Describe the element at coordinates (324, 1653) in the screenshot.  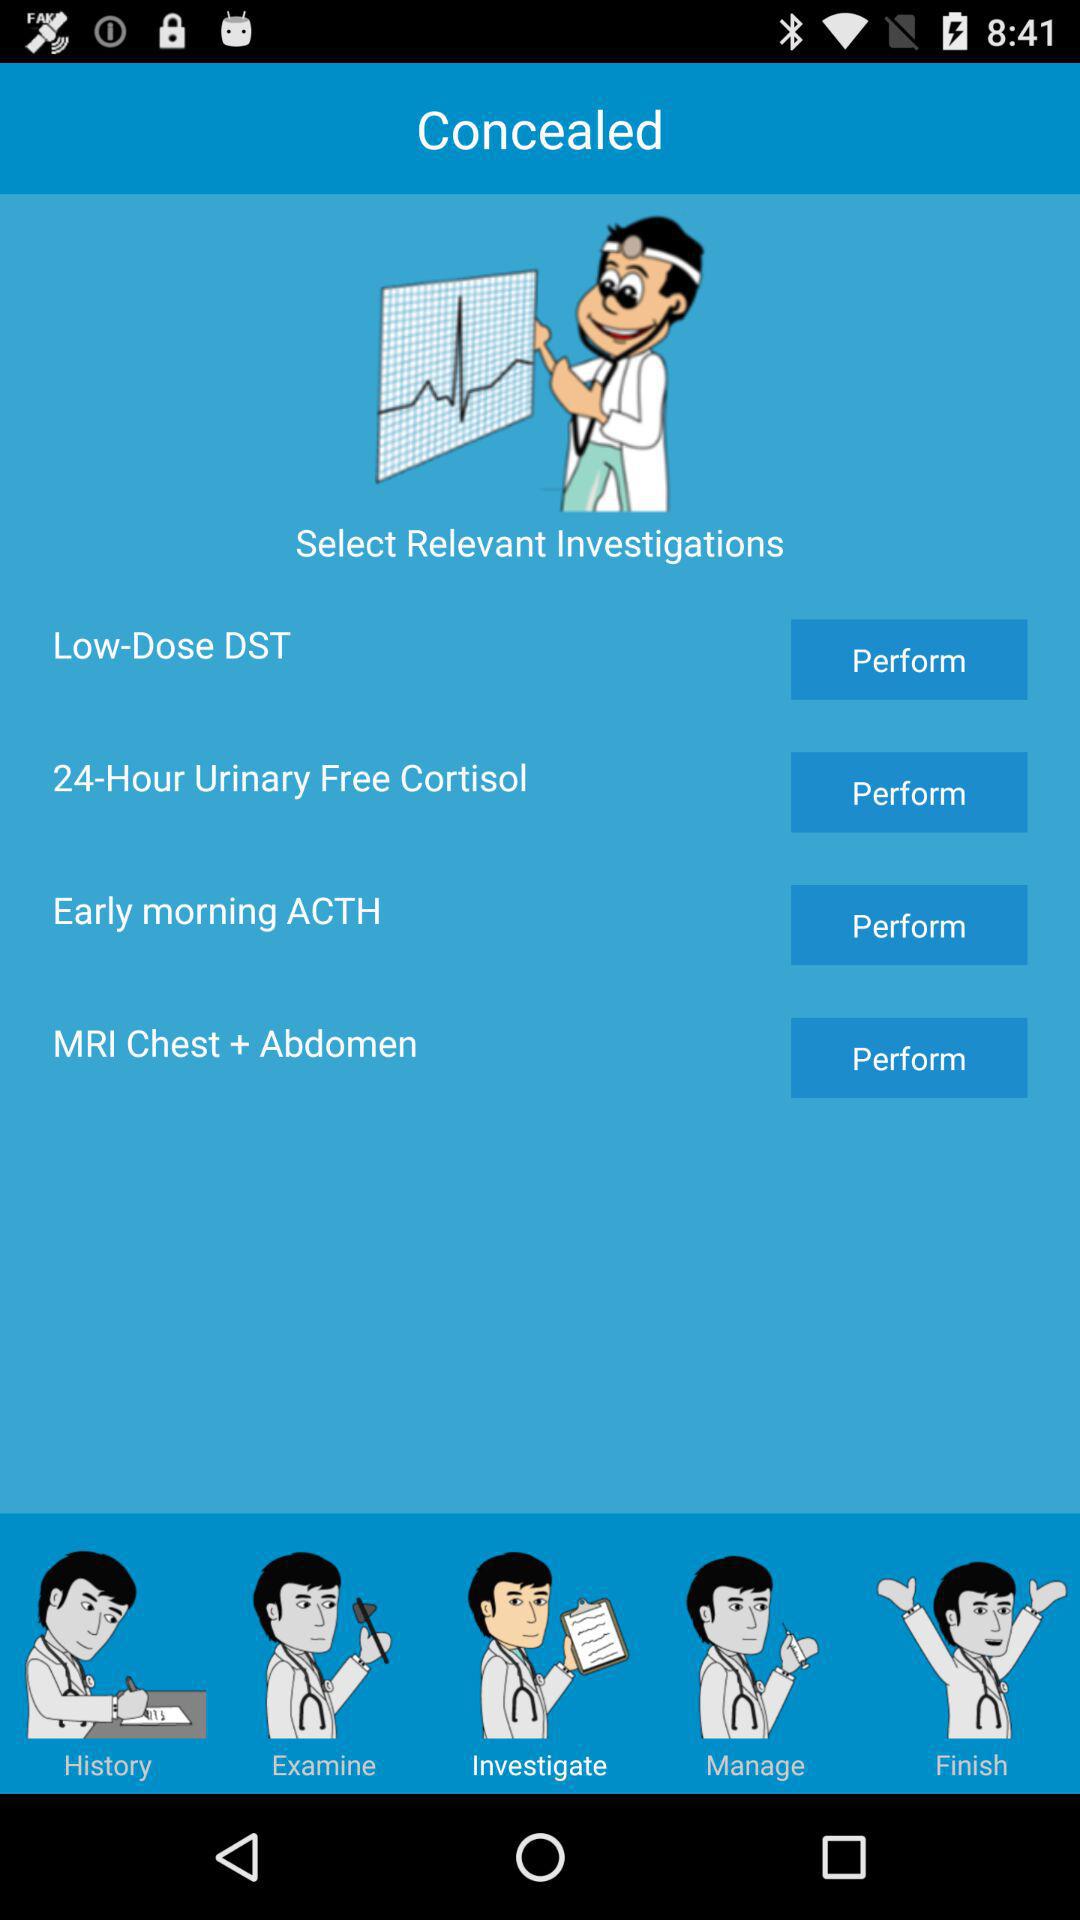
I see `press app below the mri chest + abdomen app` at that location.